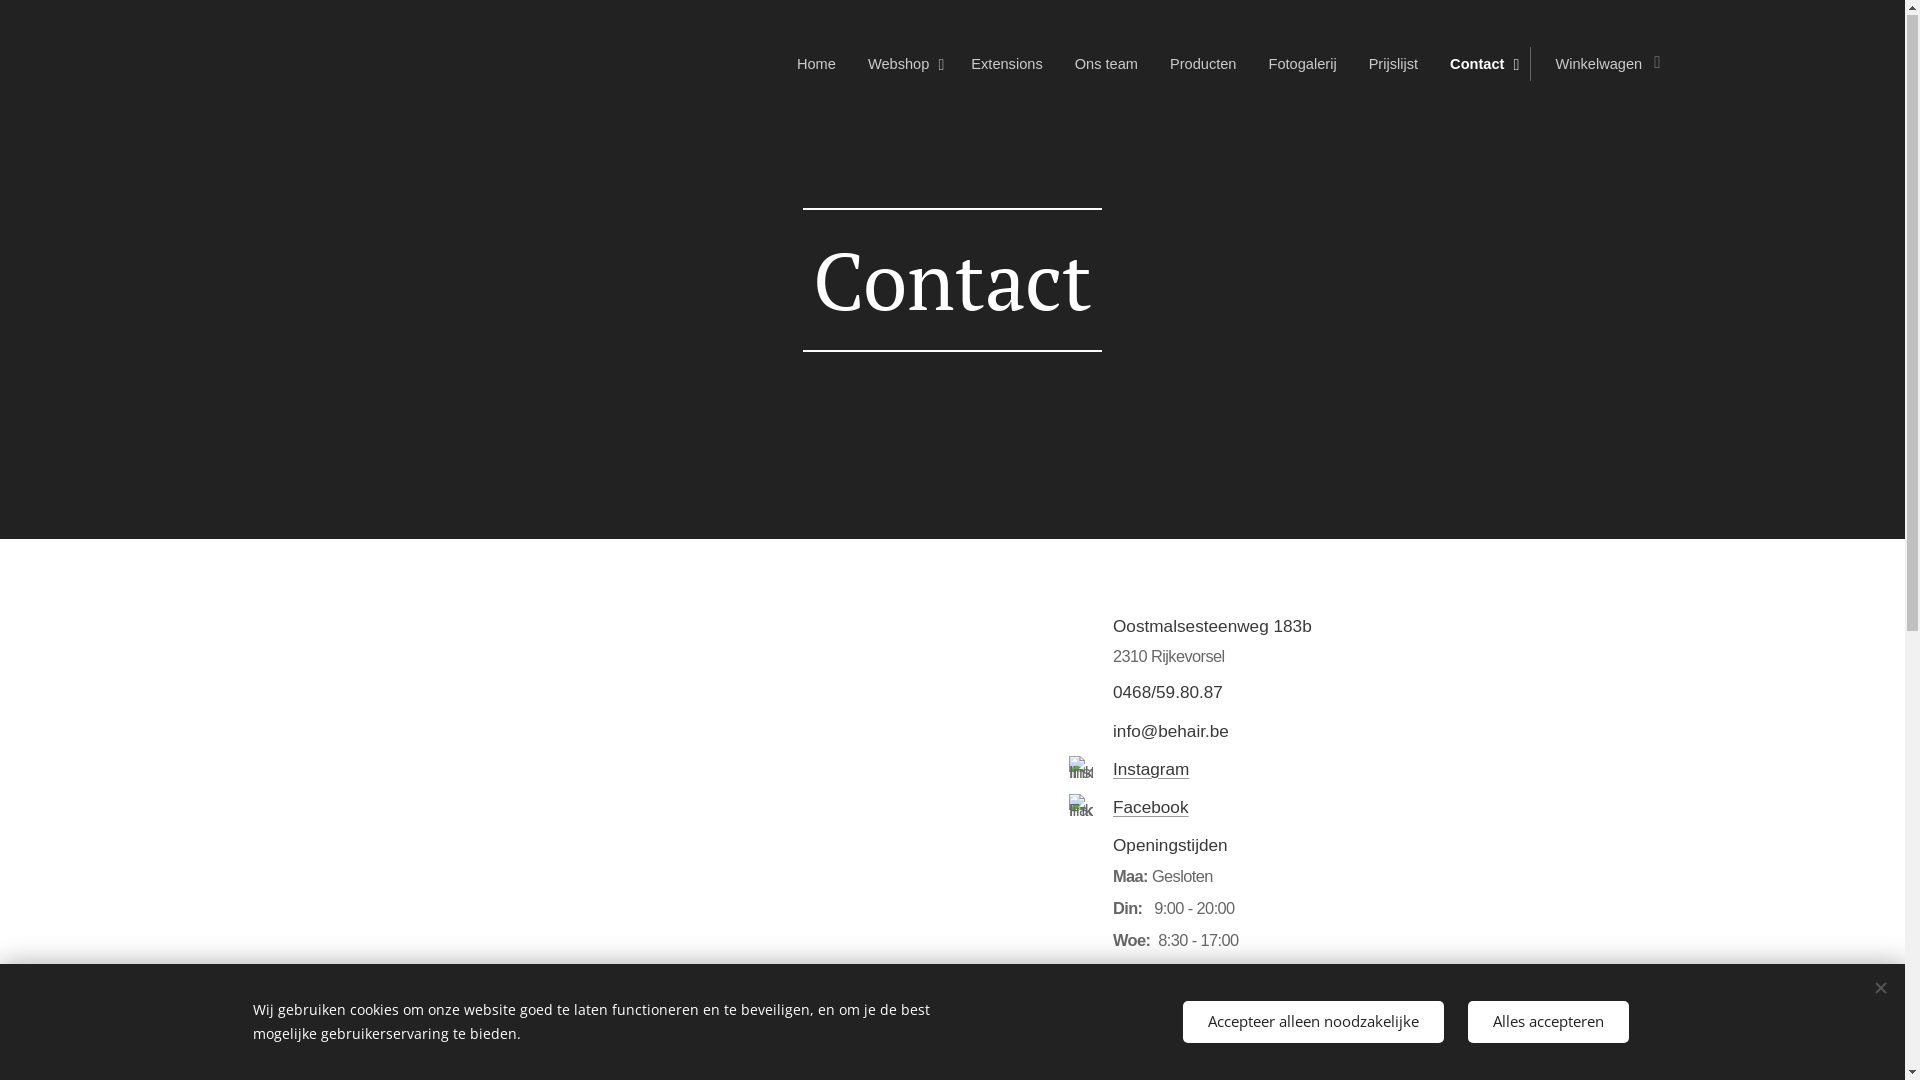 This screenshot has height=1080, width=1920. Describe the element at coordinates (1302, 65) in the screenshot. I see `Fotogalerij` at that location.